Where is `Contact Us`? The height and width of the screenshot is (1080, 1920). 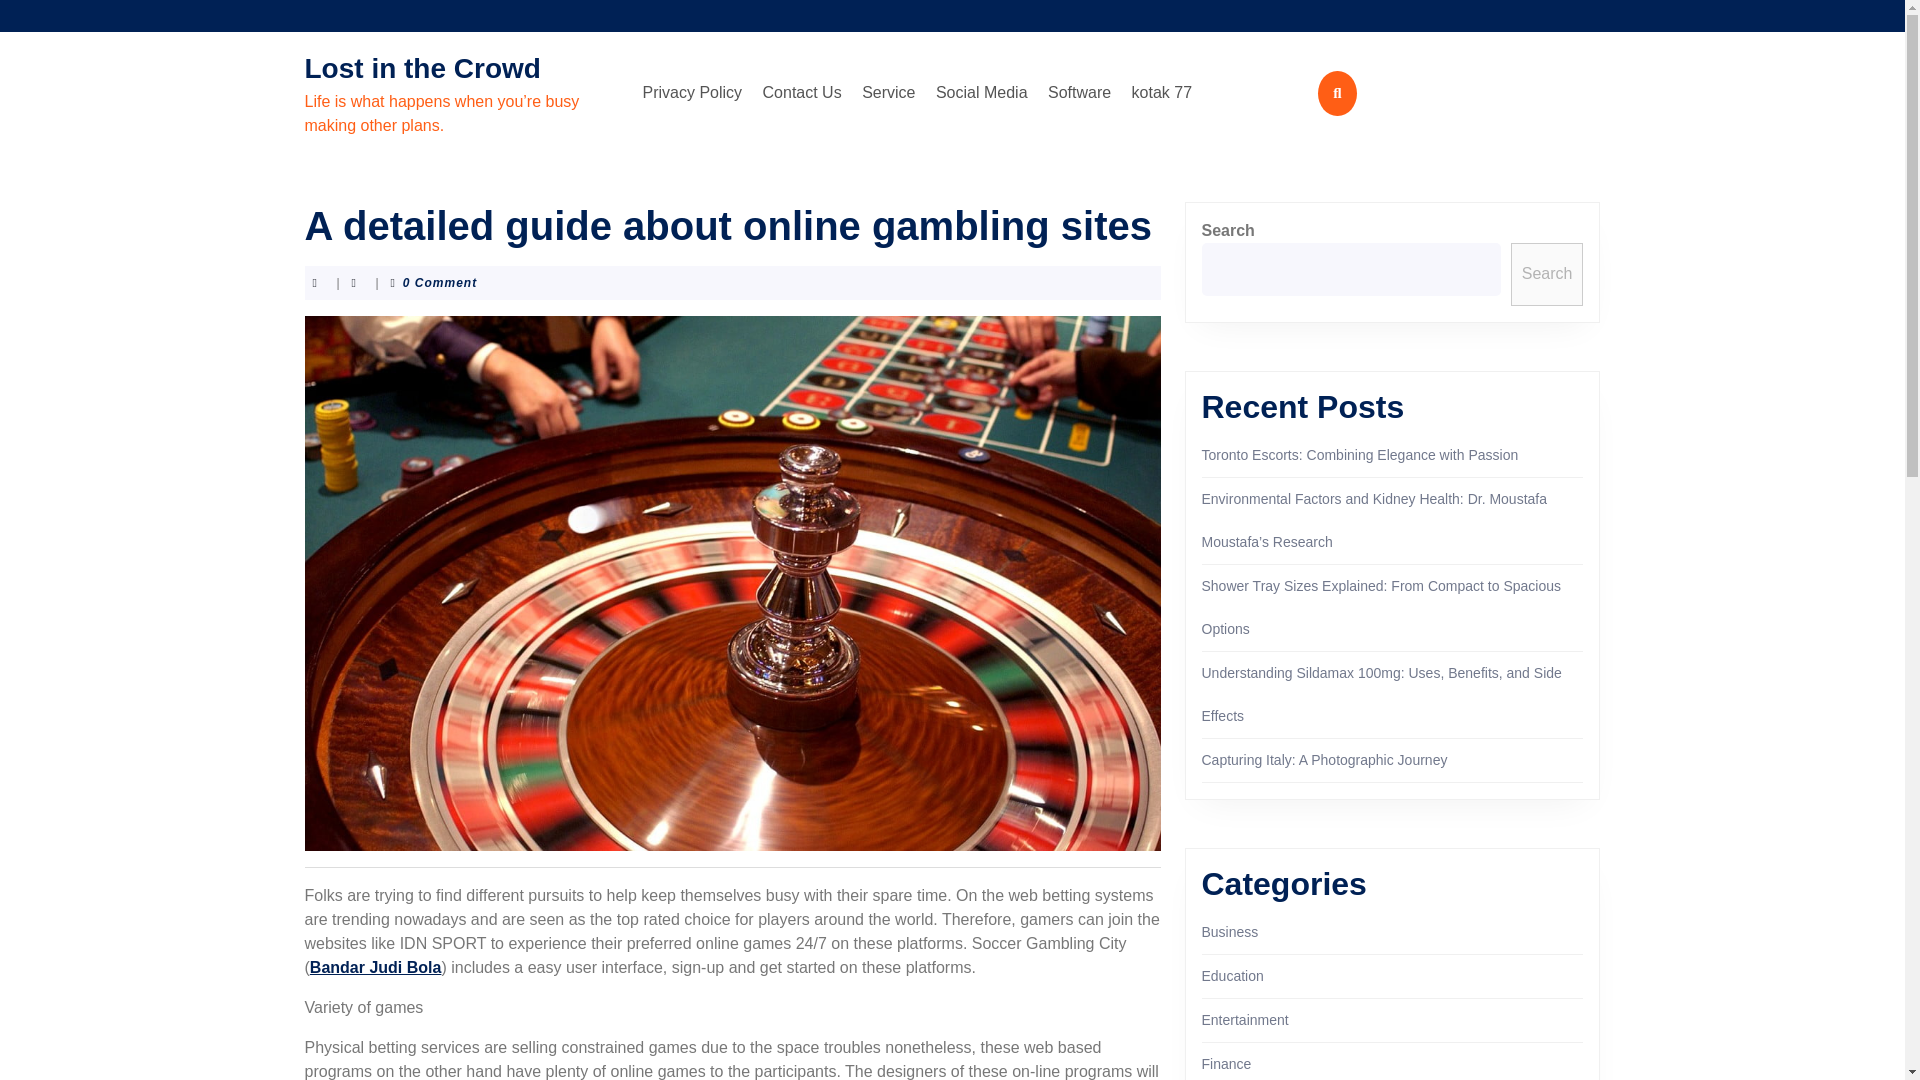 Contact Us is located at coordinates (802, 93).